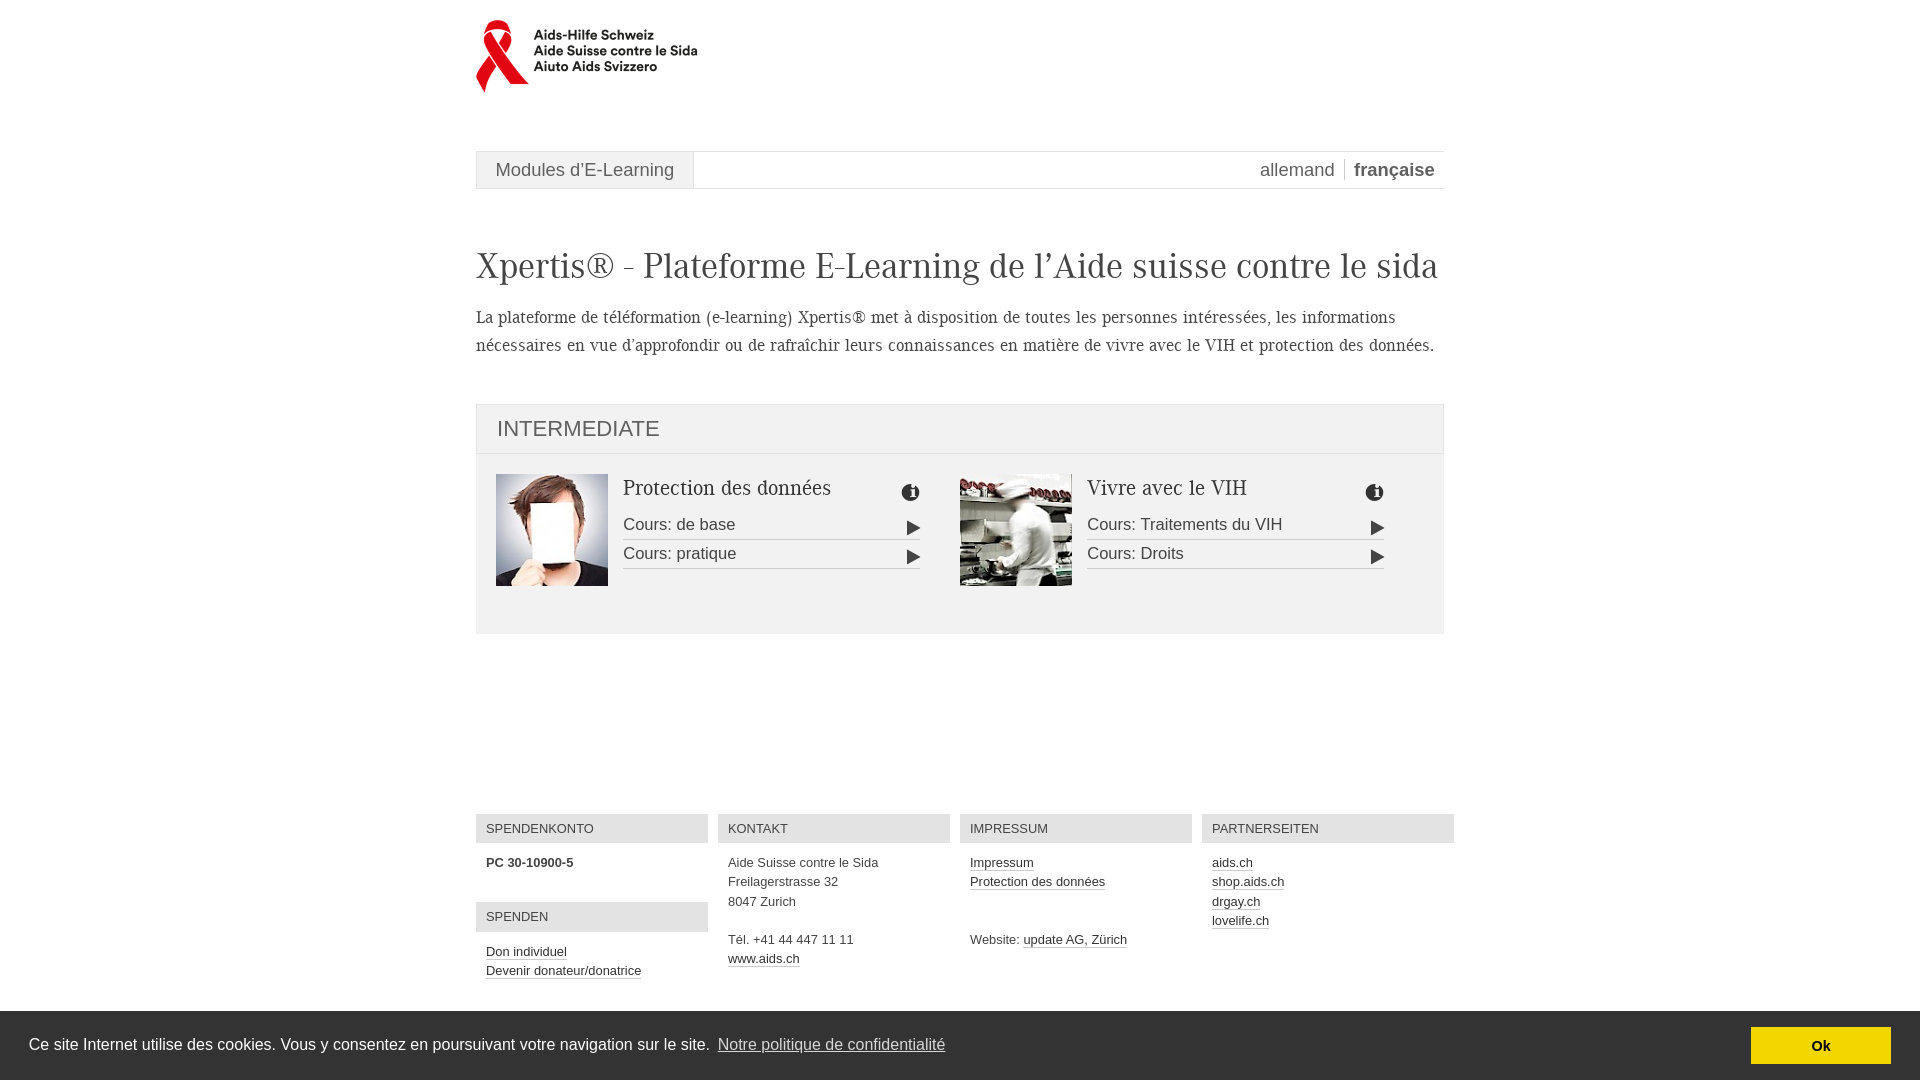 This screenshot has height=1080, width=1920. I want to click on Vivre avec le VIH
i, so click(1236, 488).